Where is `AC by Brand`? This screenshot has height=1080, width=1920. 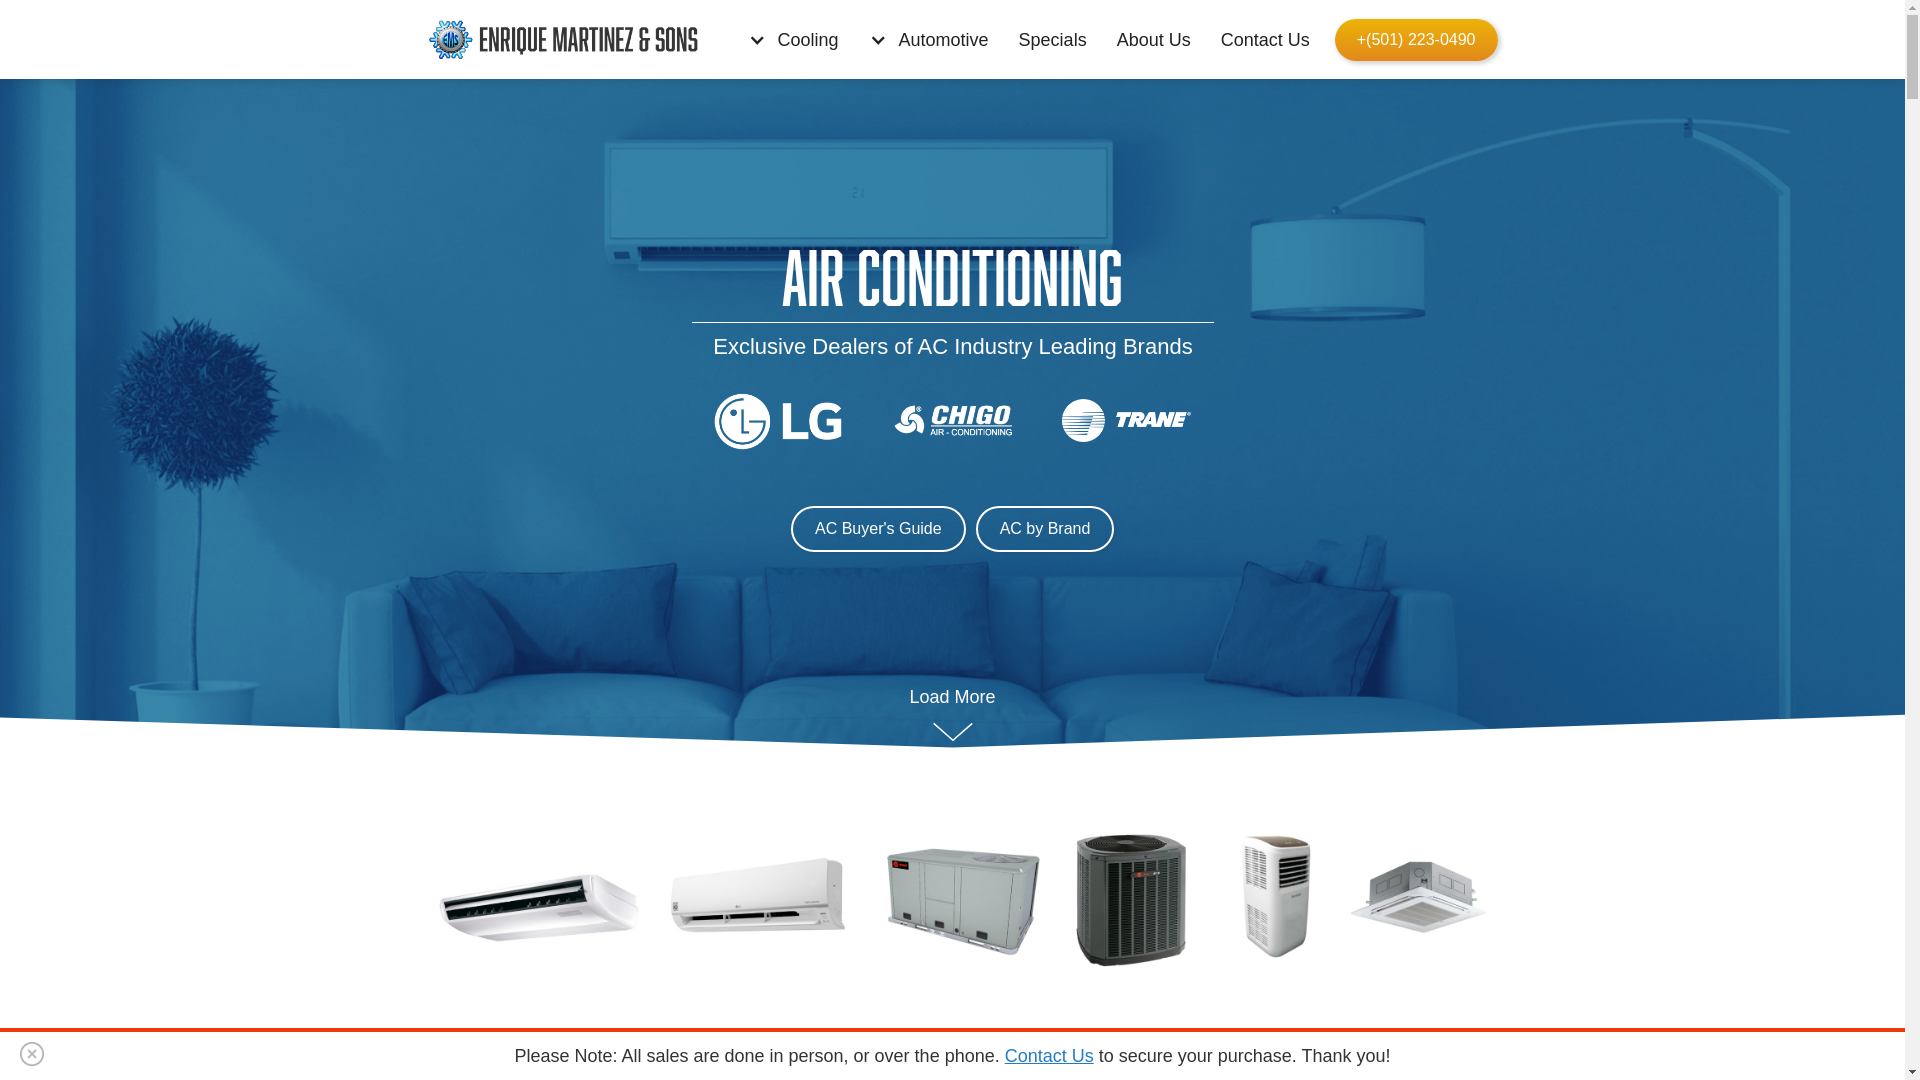
AC by Brand is located at coordinates (1044, 529).